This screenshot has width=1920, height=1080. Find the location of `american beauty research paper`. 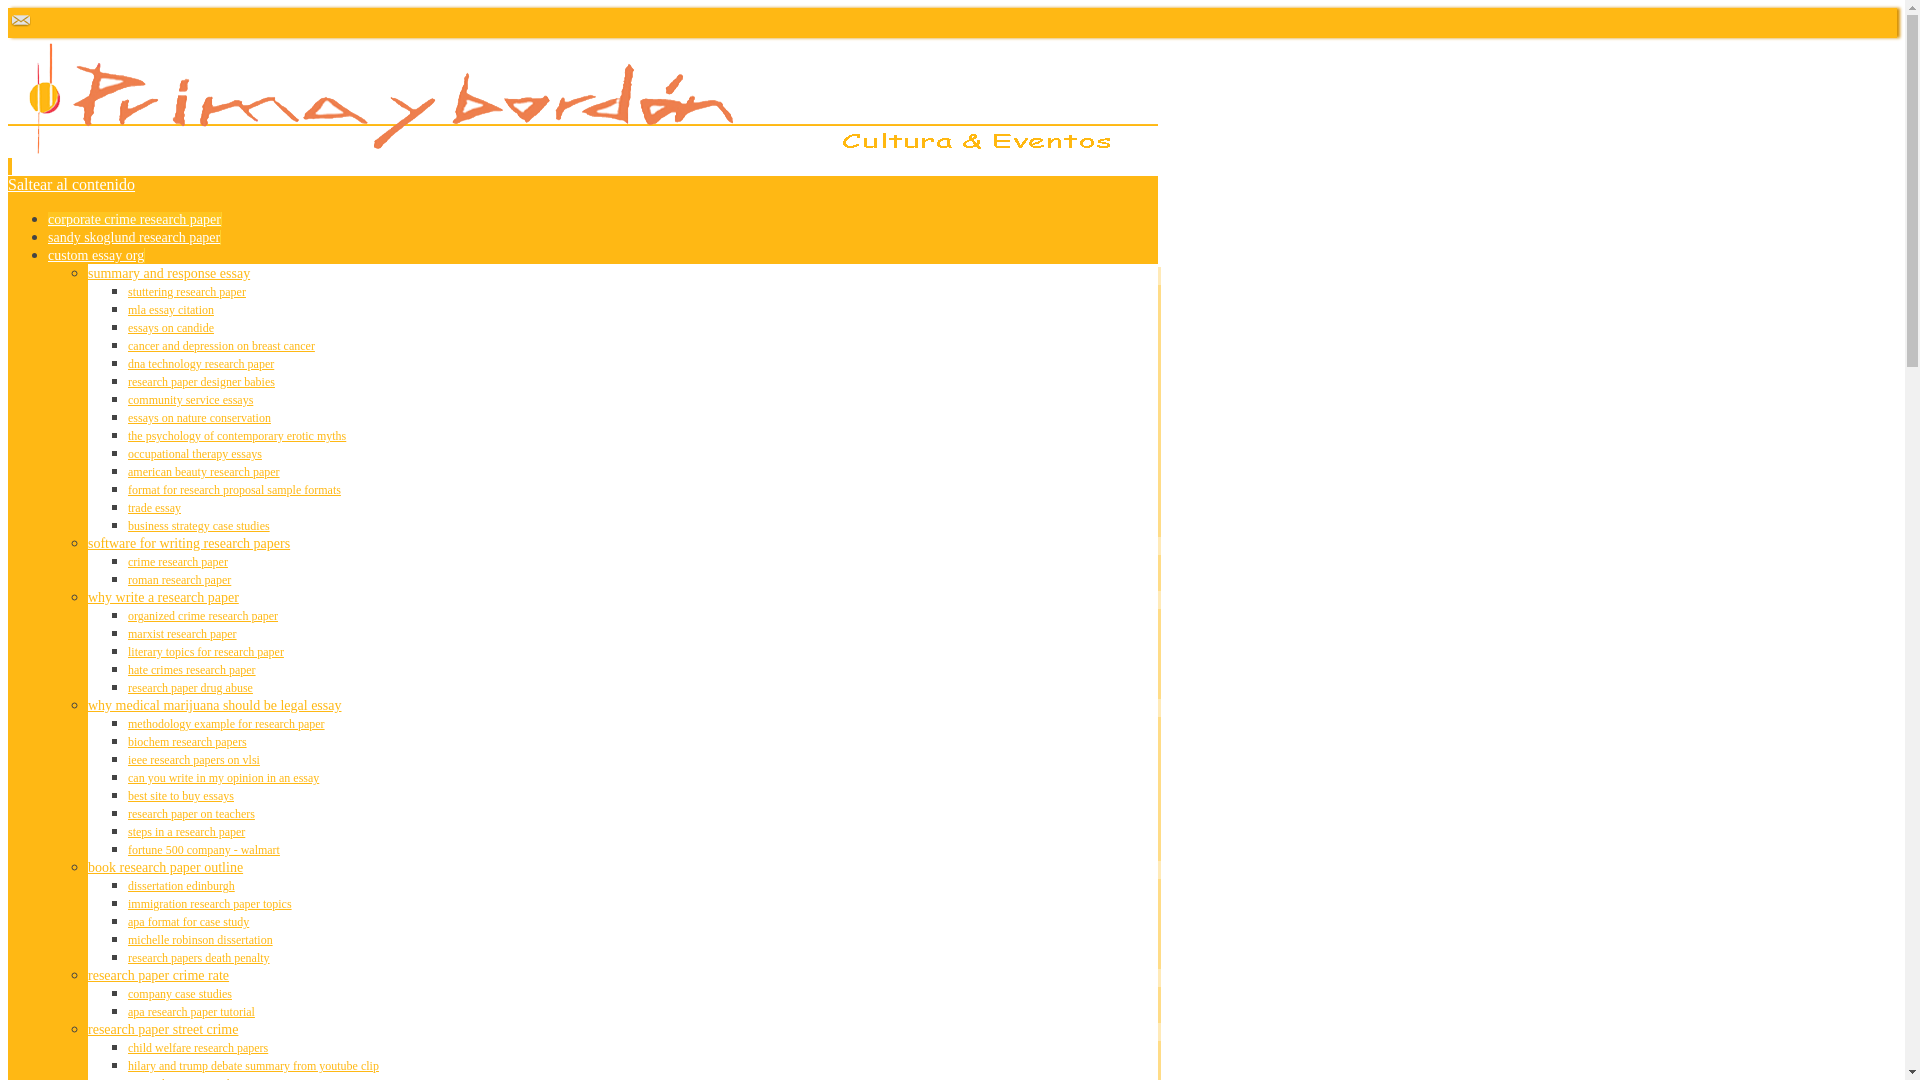

american beauty research paper is located at coordinates (204, 472).